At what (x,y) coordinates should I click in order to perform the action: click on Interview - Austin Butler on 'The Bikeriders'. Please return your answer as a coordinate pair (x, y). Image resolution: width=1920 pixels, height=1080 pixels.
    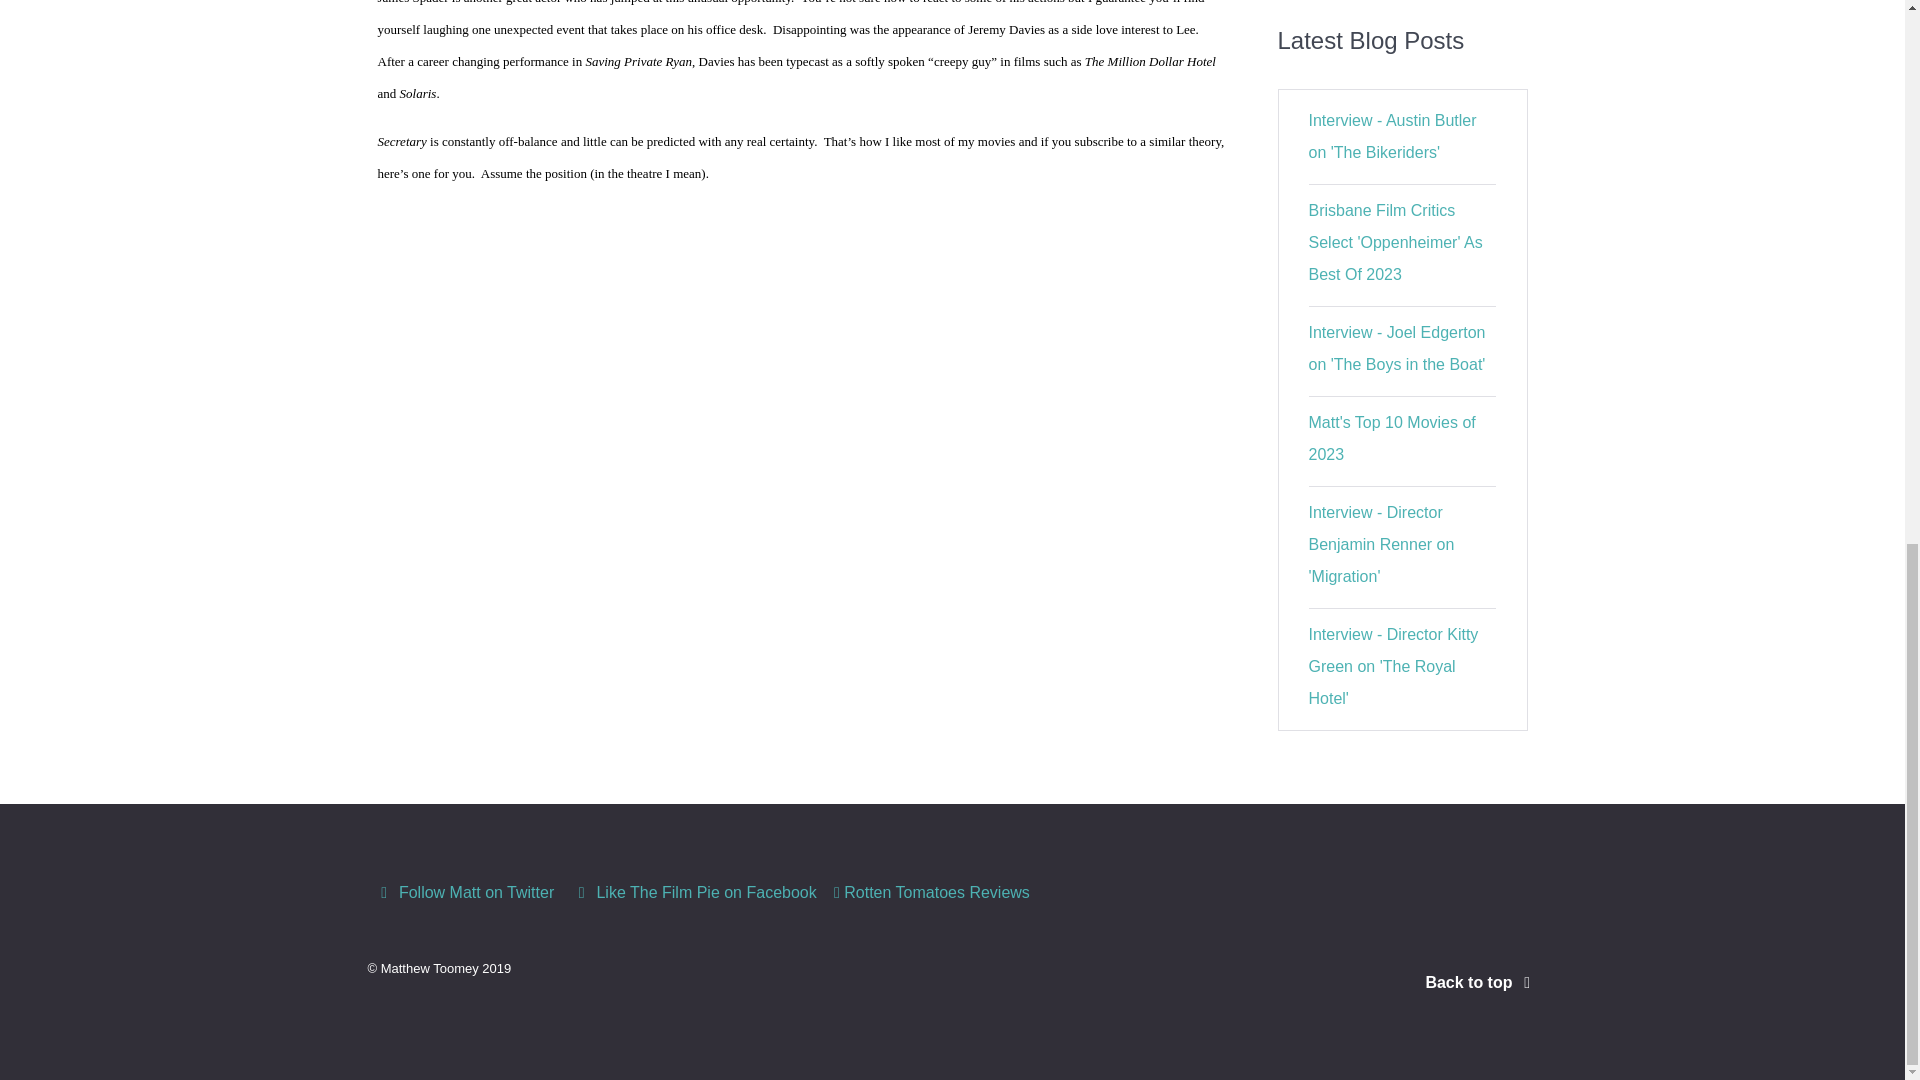
    Looking at the image, I should click on (1392, 136).